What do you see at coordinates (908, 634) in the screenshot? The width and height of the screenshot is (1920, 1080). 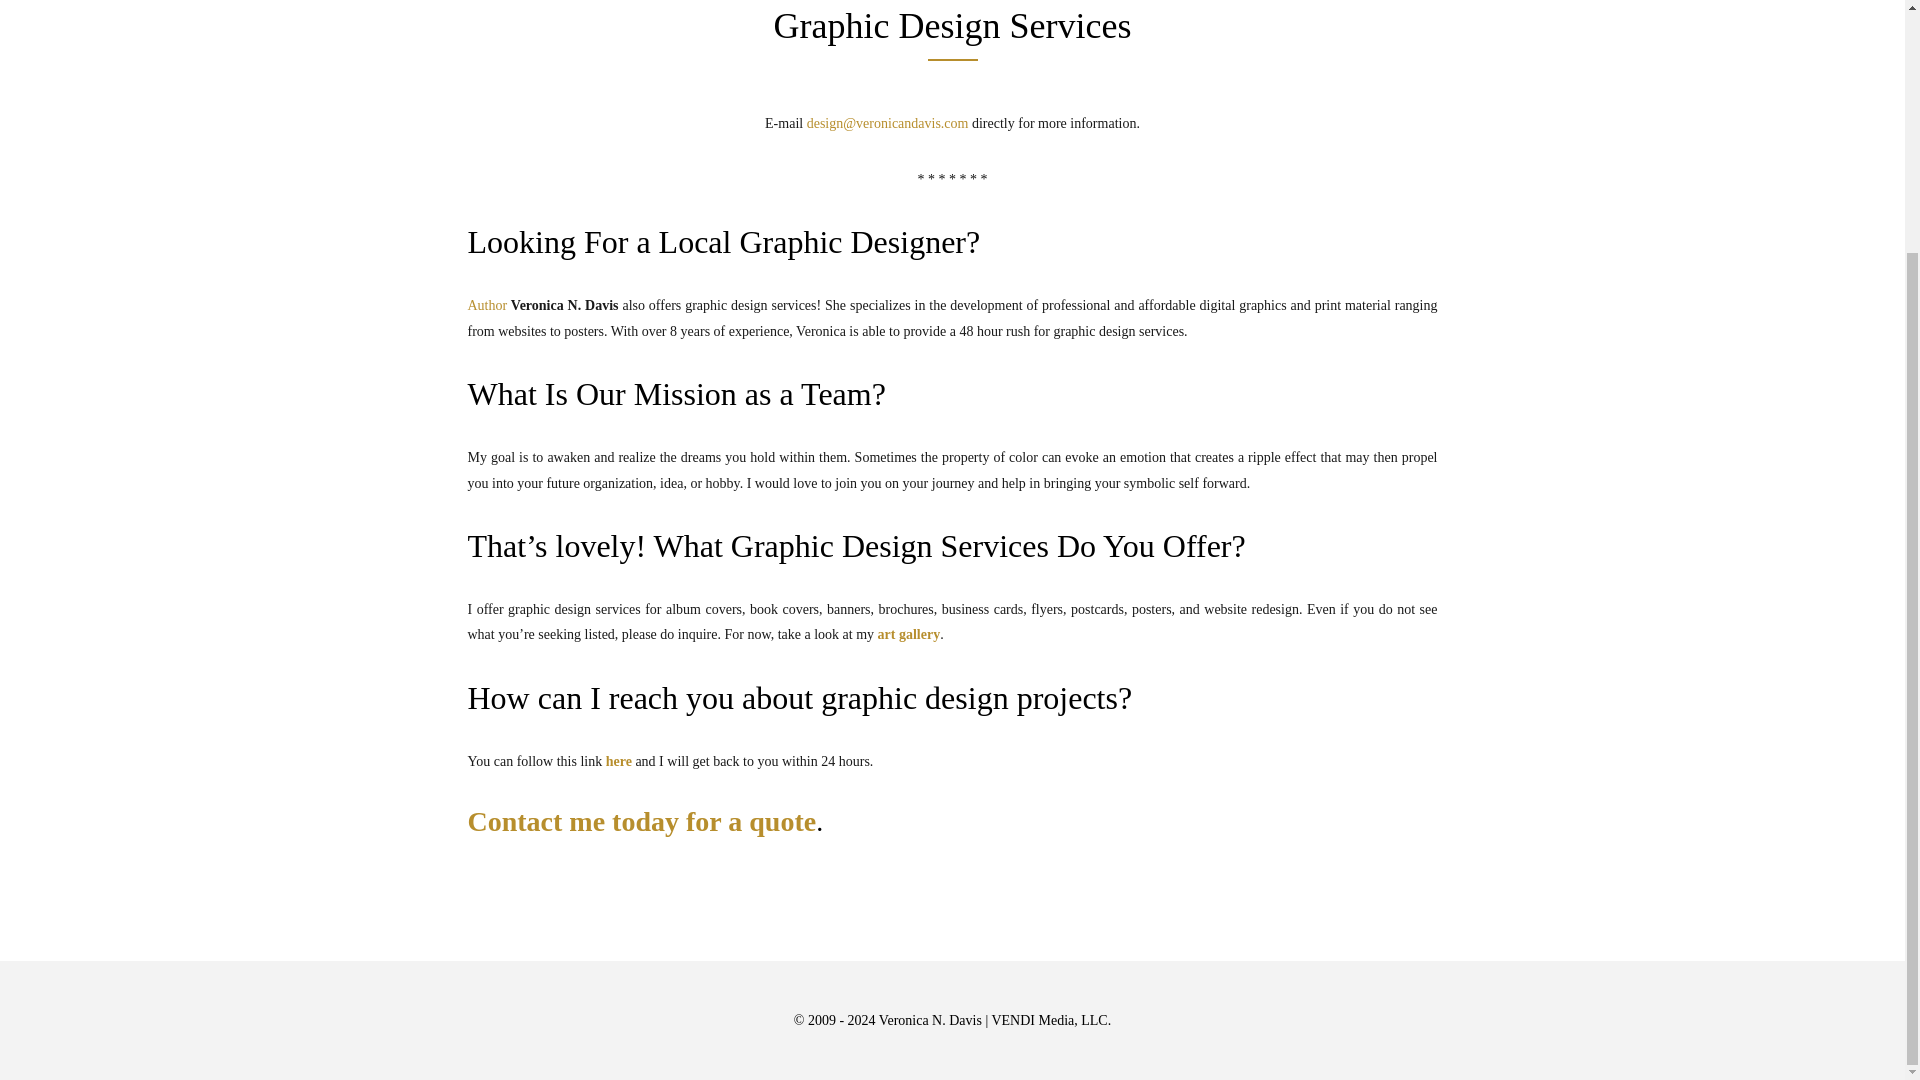 I see `art gallery` at bounding box center [908, 634].